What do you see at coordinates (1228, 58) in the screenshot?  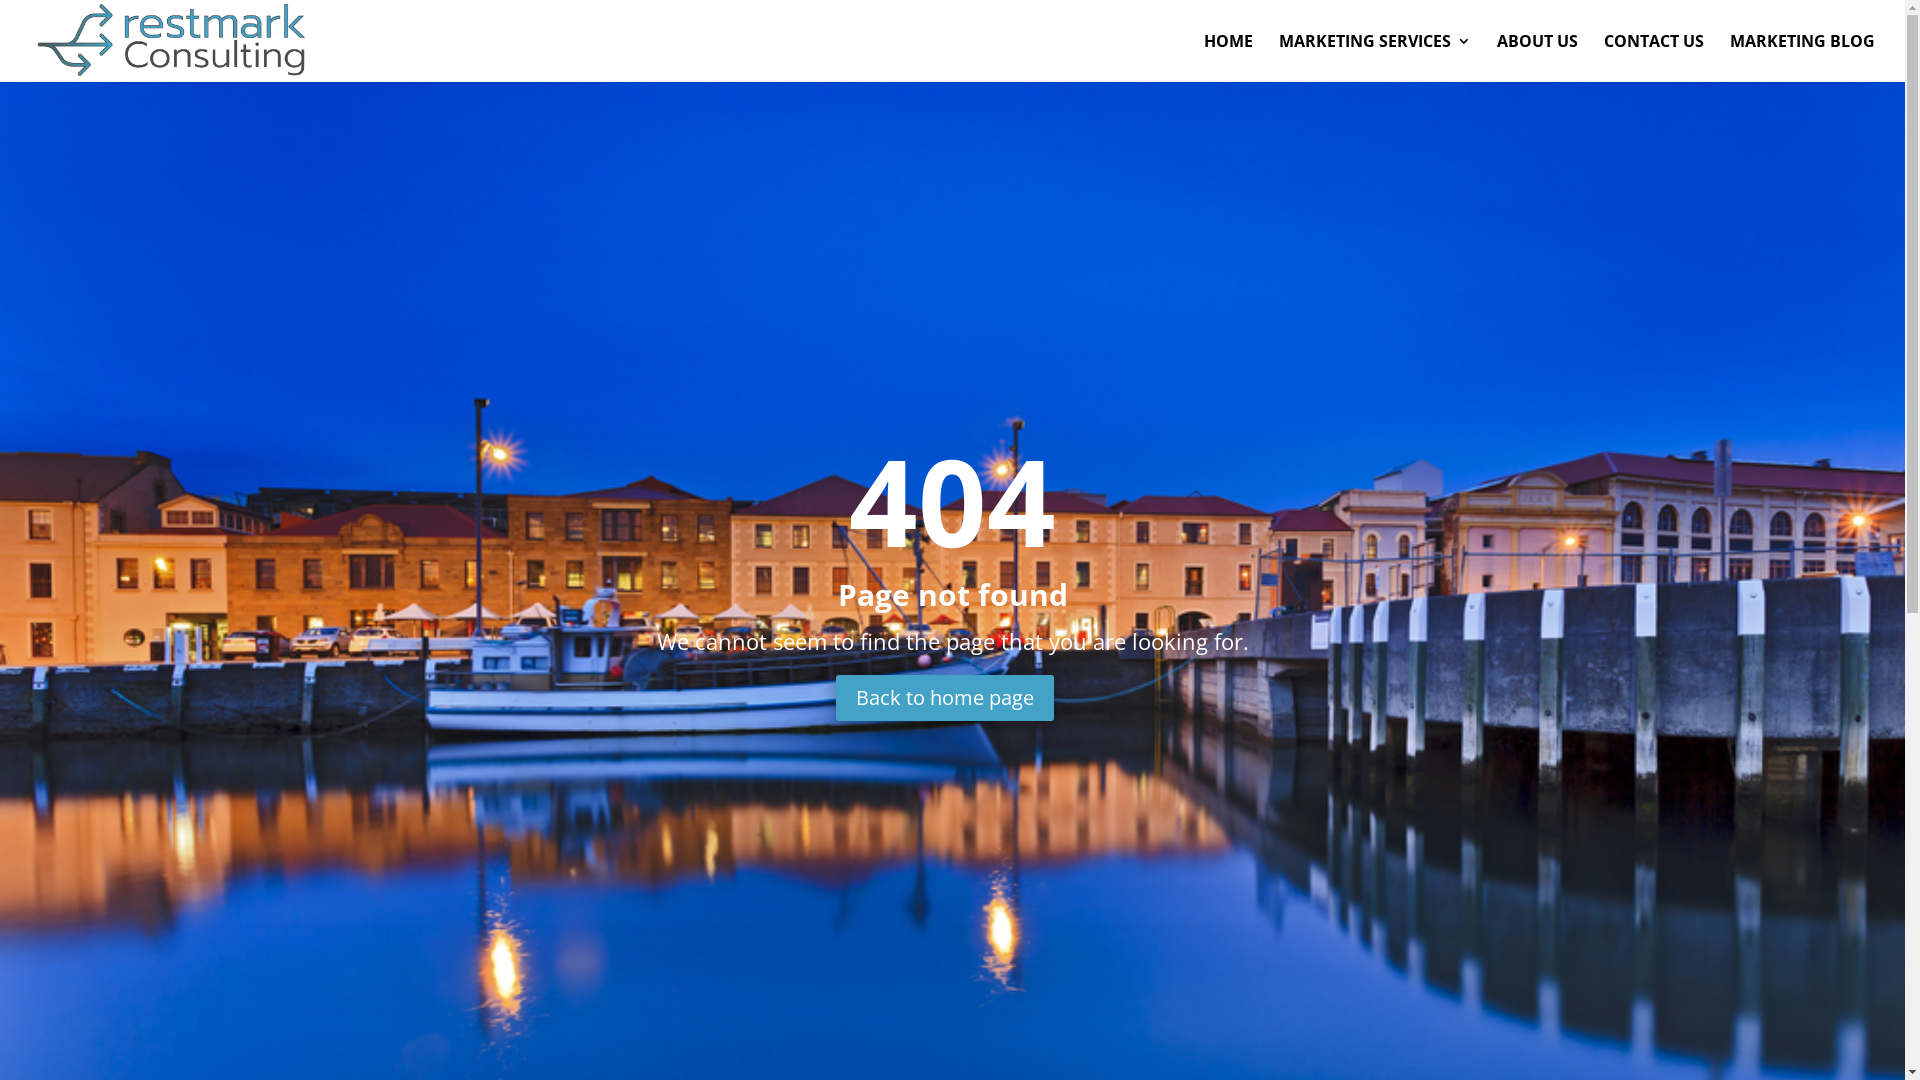 I see `HOME` at bounding box center [1228, 58].